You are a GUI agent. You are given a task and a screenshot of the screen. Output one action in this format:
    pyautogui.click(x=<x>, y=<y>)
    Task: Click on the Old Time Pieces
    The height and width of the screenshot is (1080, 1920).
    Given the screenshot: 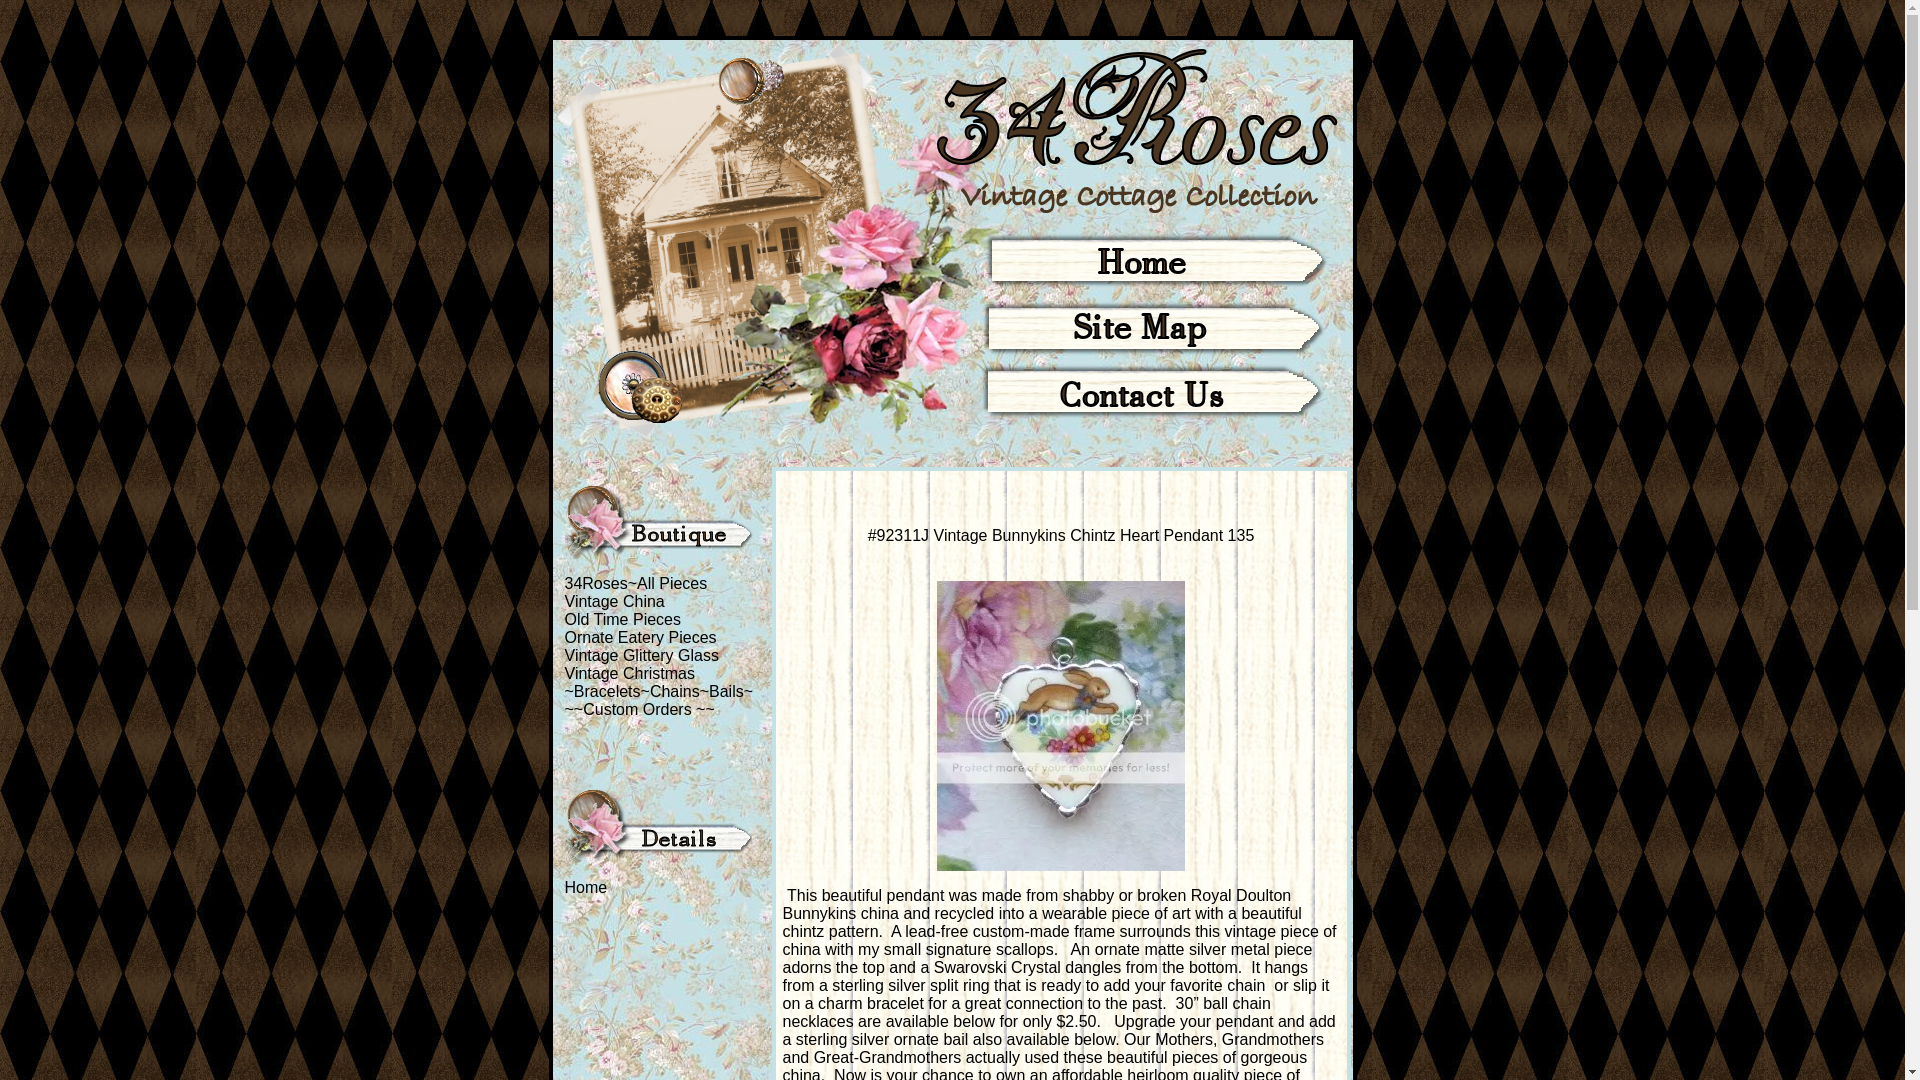 What is the action you would take?
    pyautogui.click(x=622, y=620)
    